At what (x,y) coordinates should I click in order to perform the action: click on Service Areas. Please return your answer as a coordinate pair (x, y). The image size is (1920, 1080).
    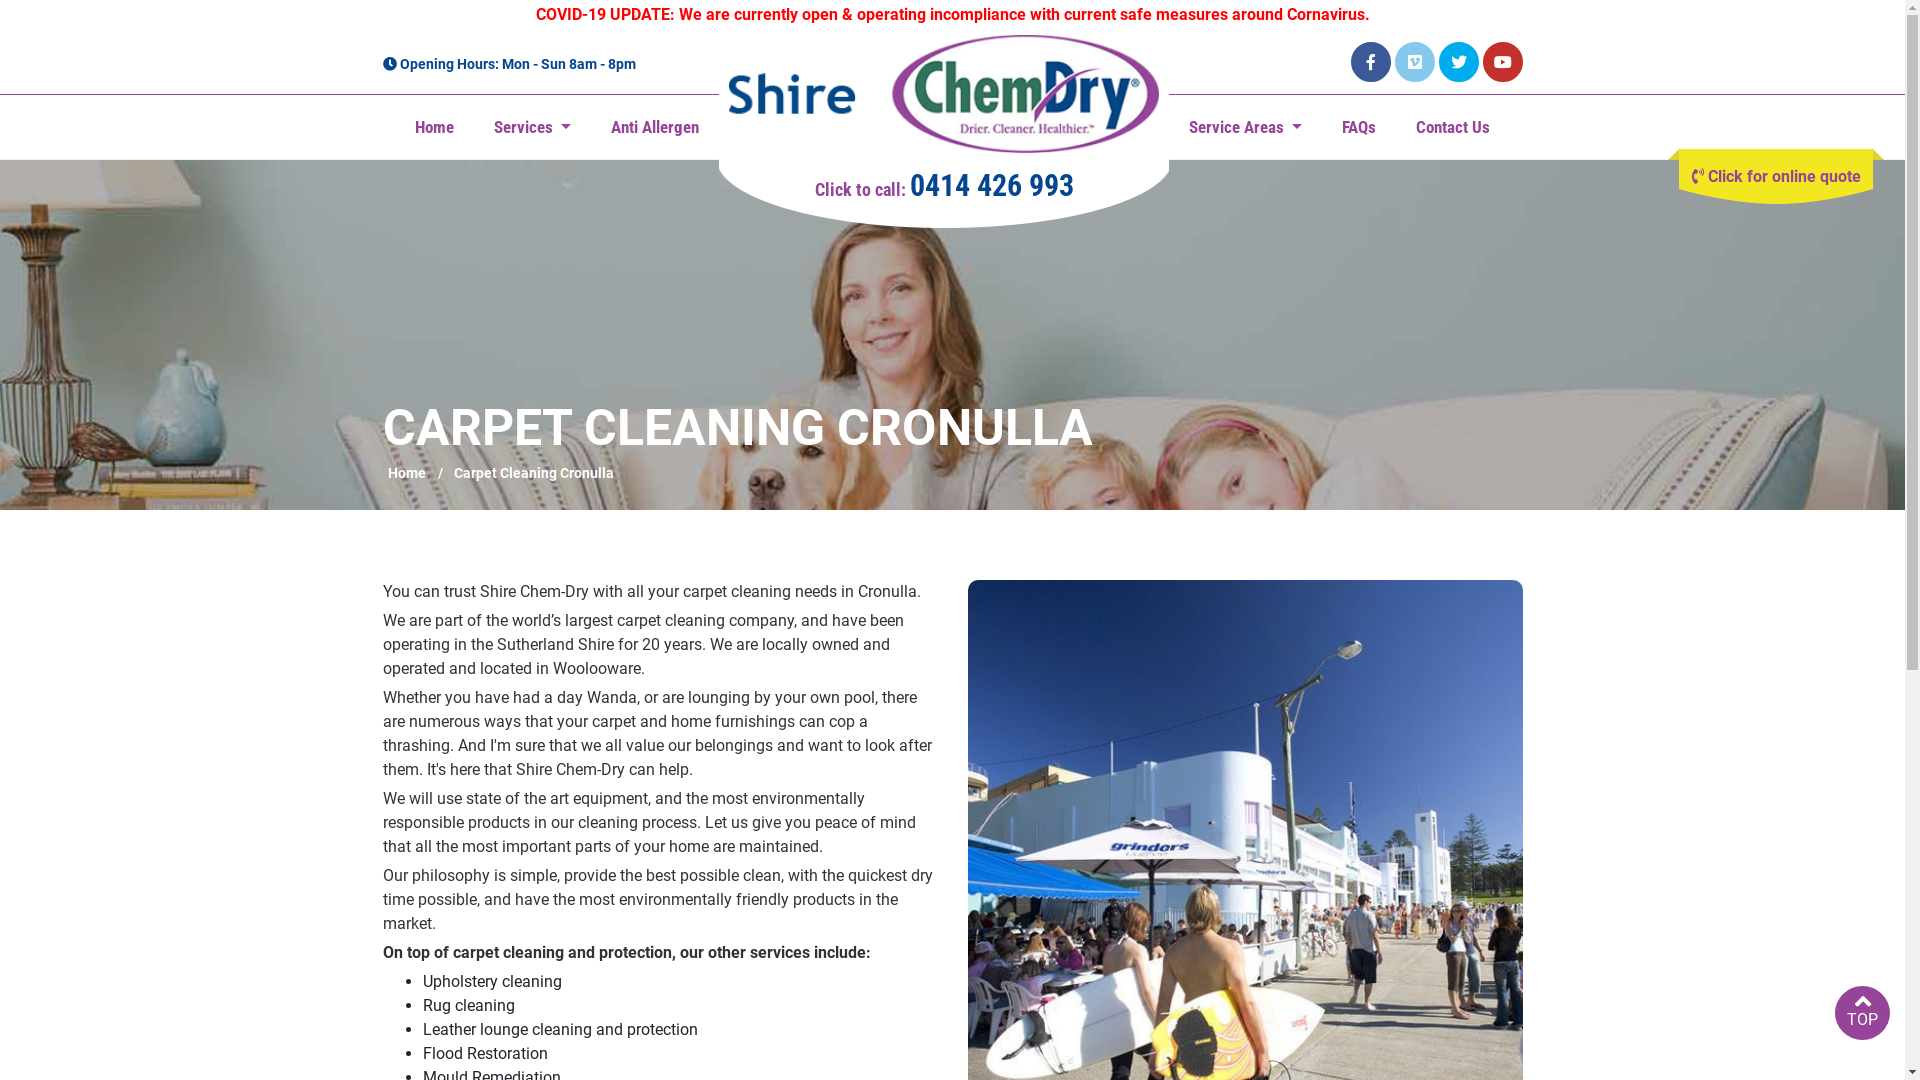
    Looking at the image, I should click on (1246, 128).